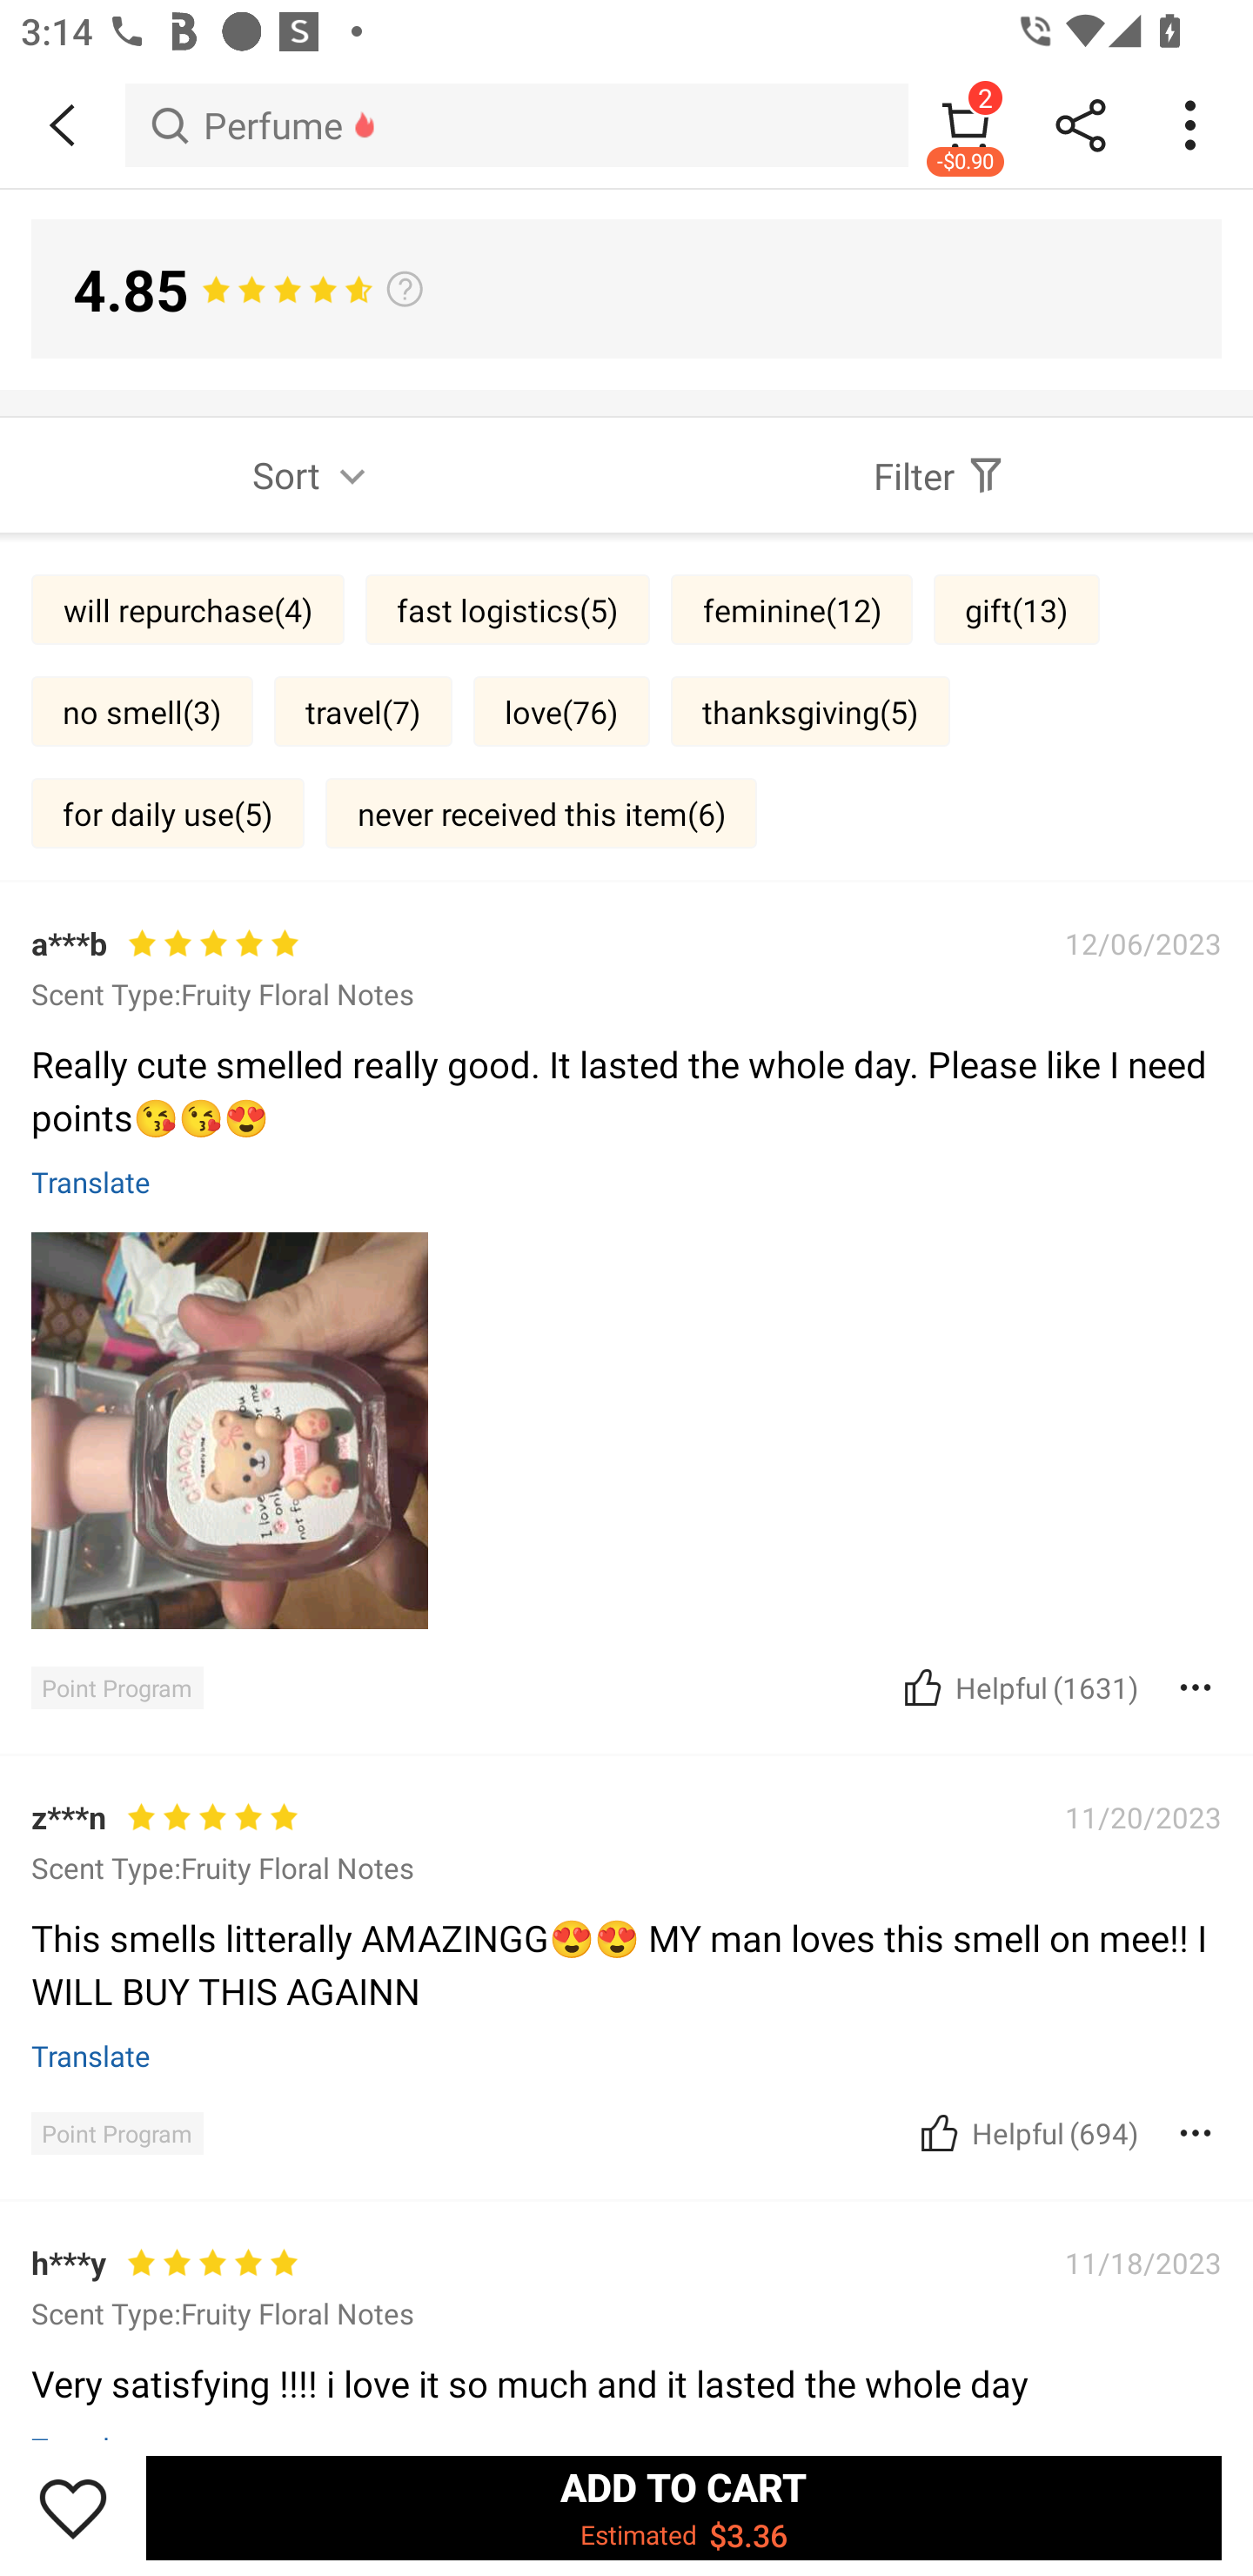  I want to click on Qty: 1, so click(626, 1849).